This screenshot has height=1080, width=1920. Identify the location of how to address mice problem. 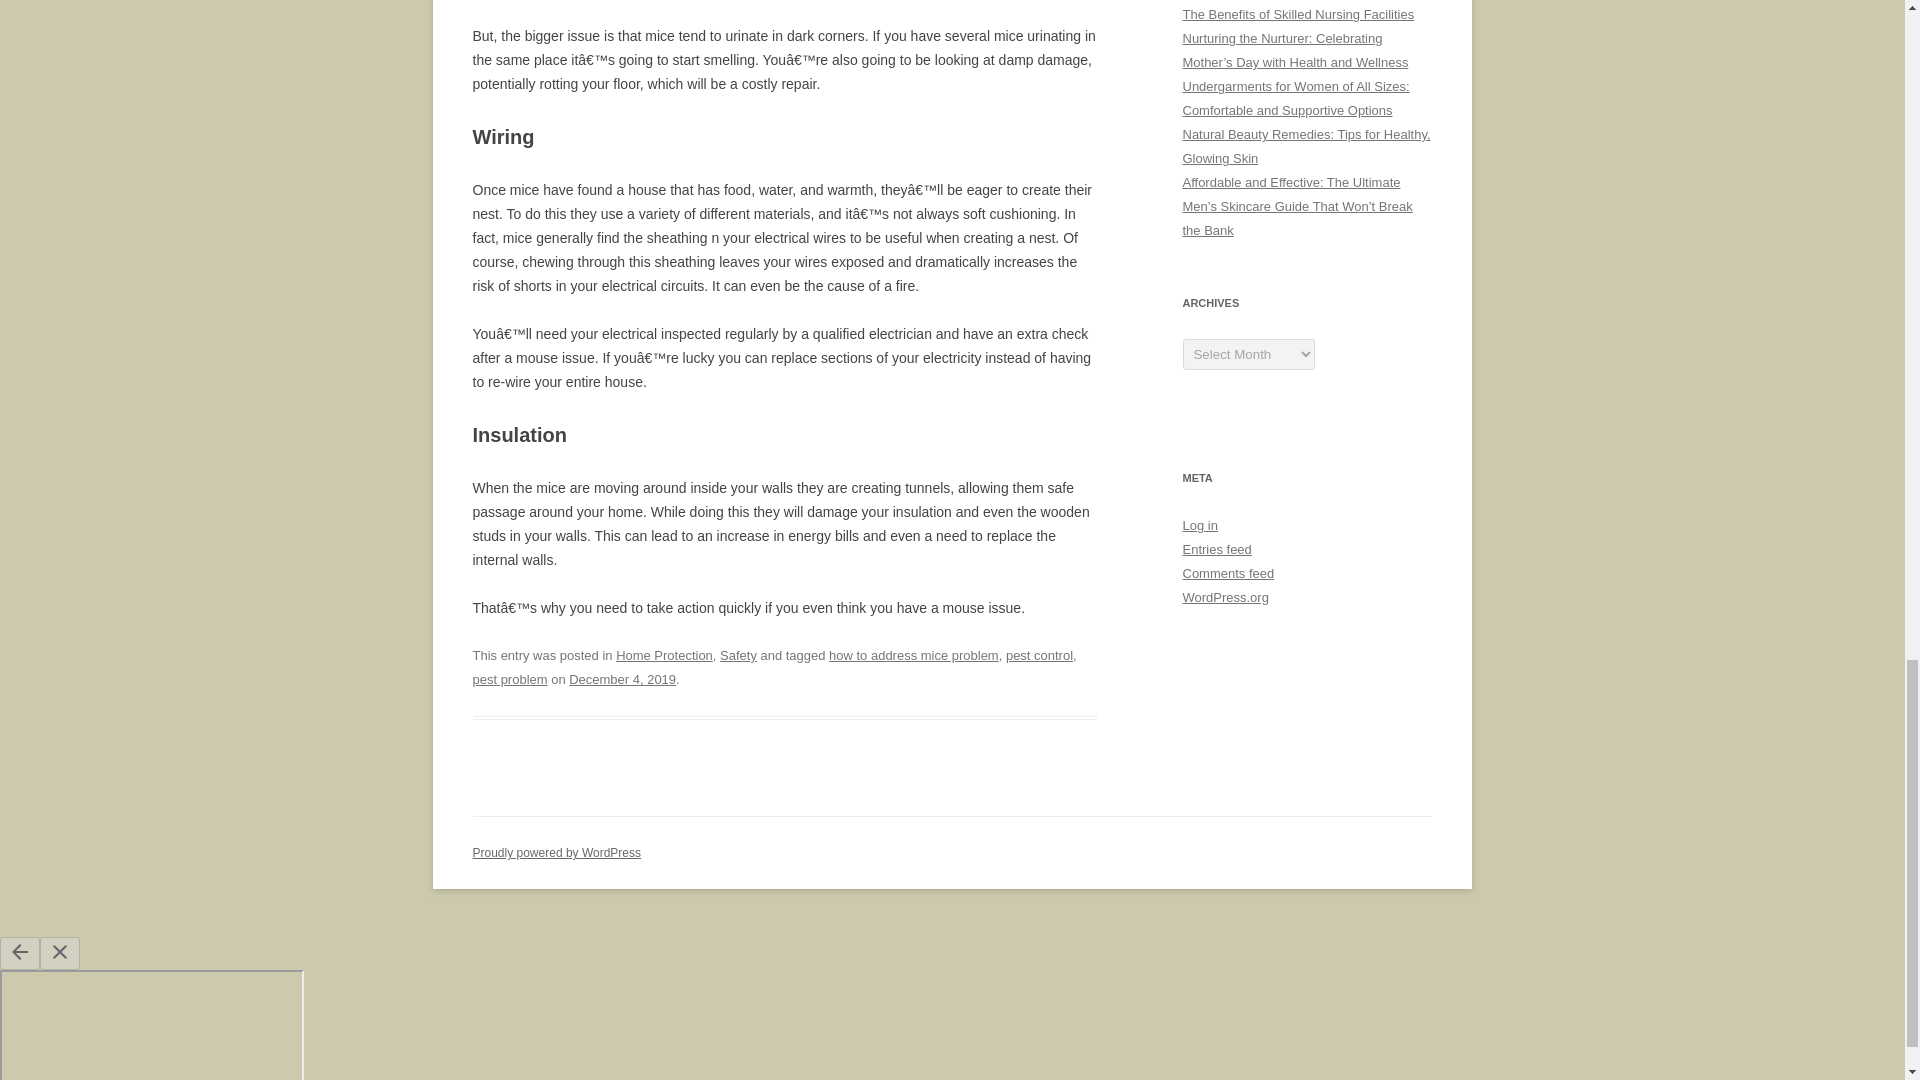
(914, 656).